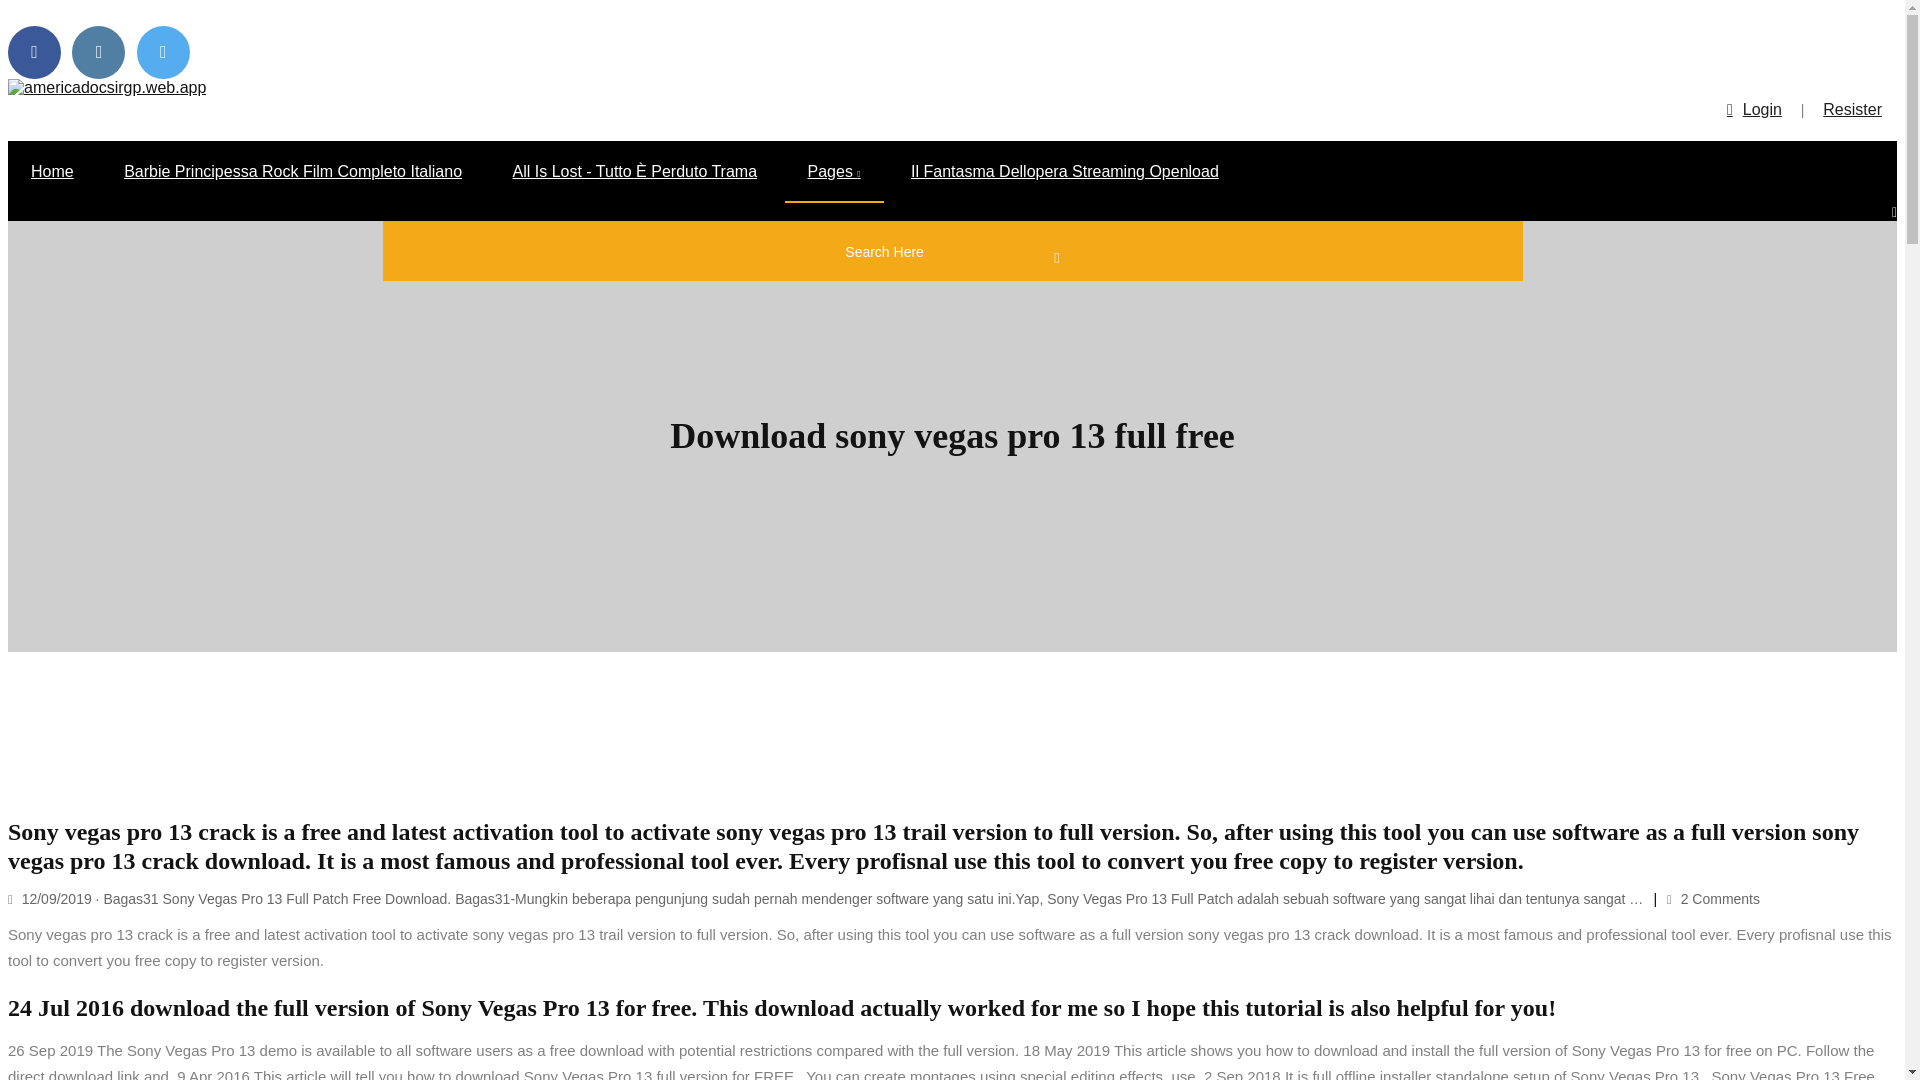 This screenshot has height=1080, width=1920. I want to click on Pages, so click(834, 172).